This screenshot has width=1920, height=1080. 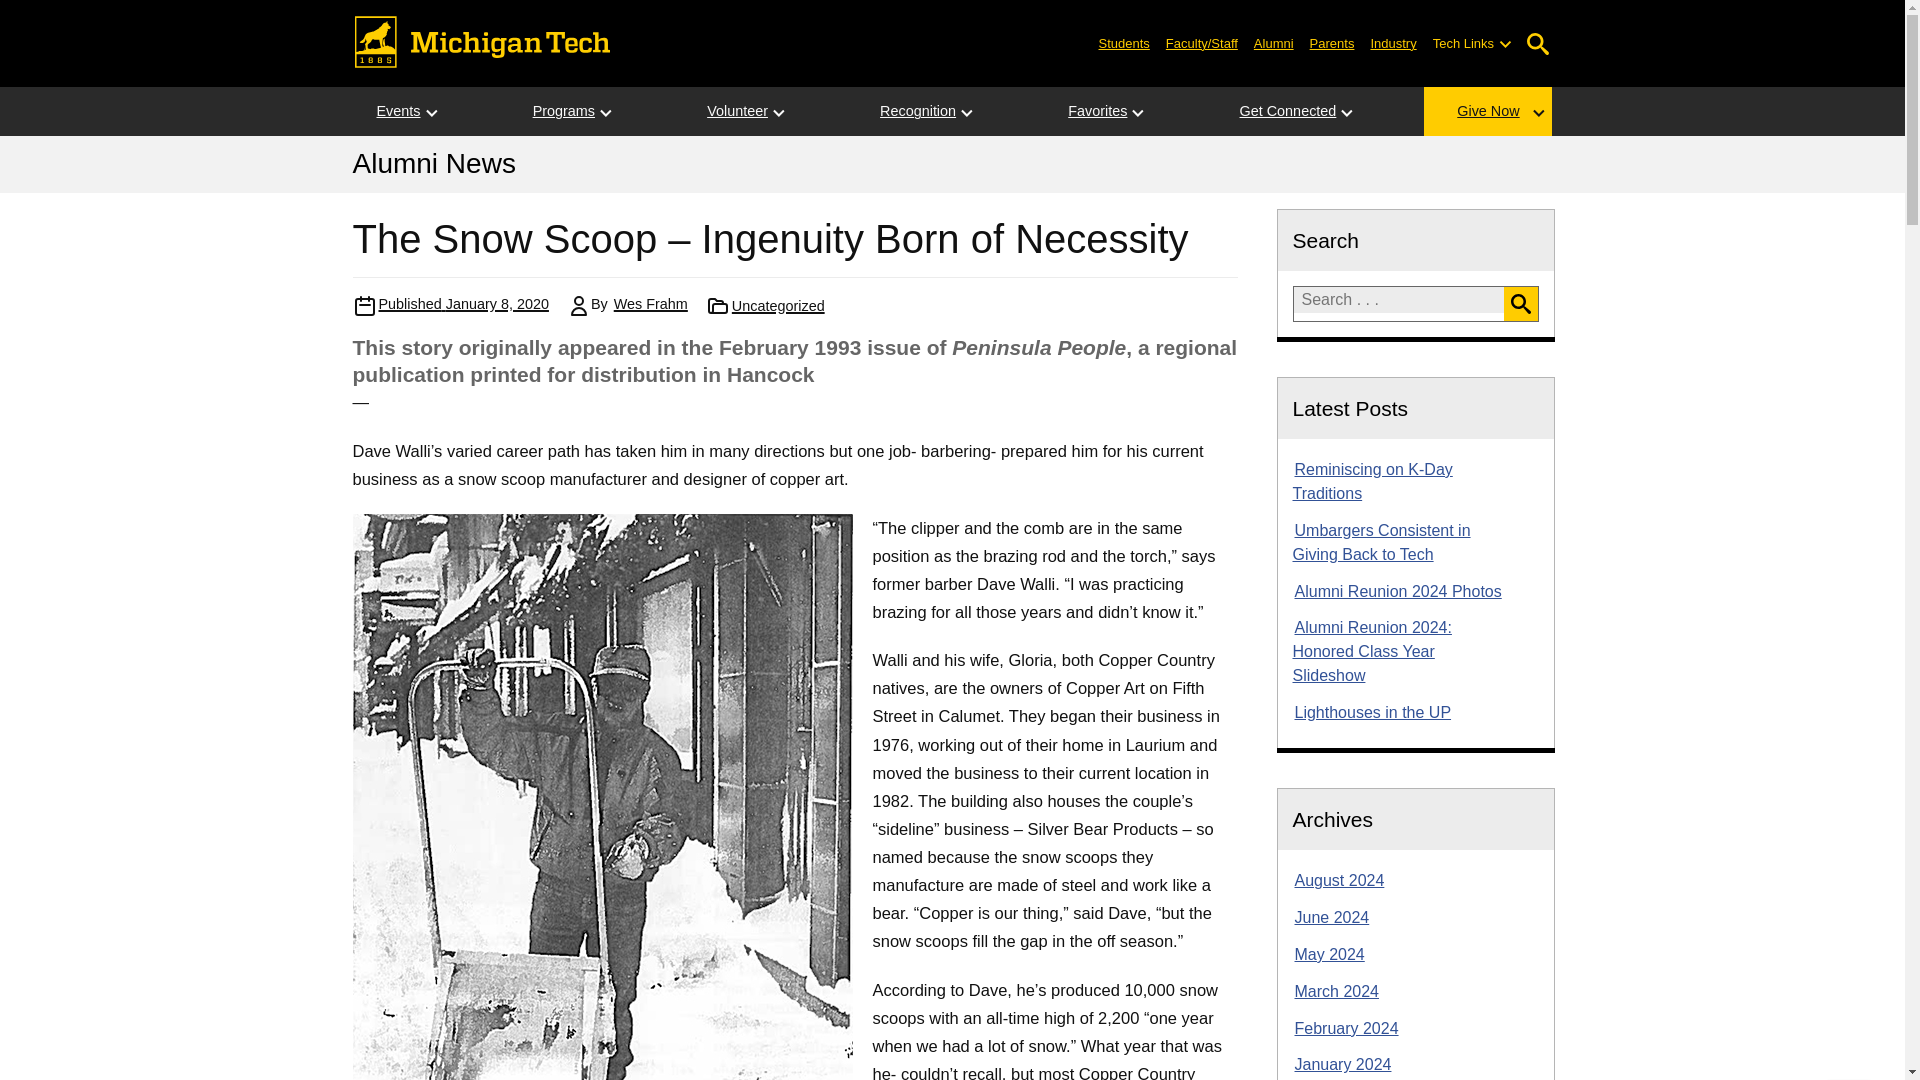 I want to click on Volunteer, so click(x=737, y=112).